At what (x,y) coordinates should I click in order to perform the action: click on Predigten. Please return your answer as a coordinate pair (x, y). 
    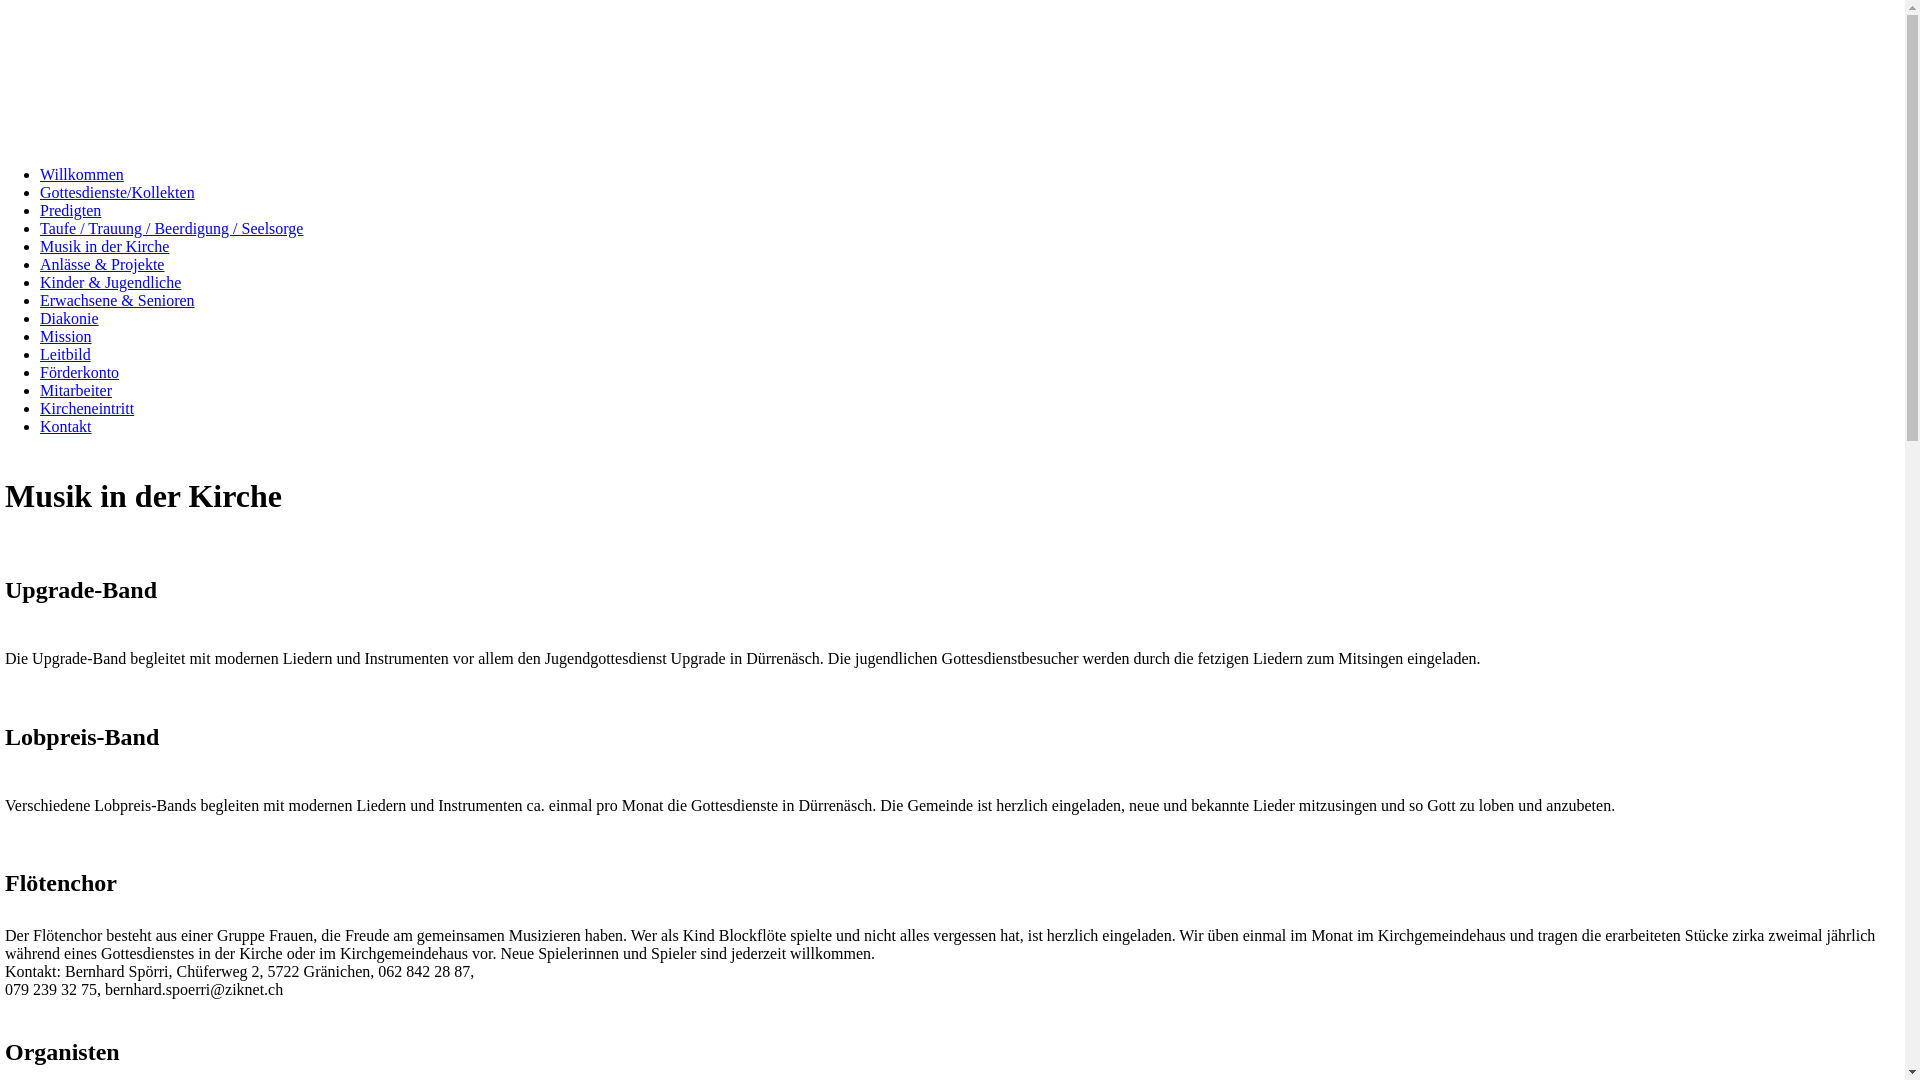
    Looking at the image, I should click on (70, 210).